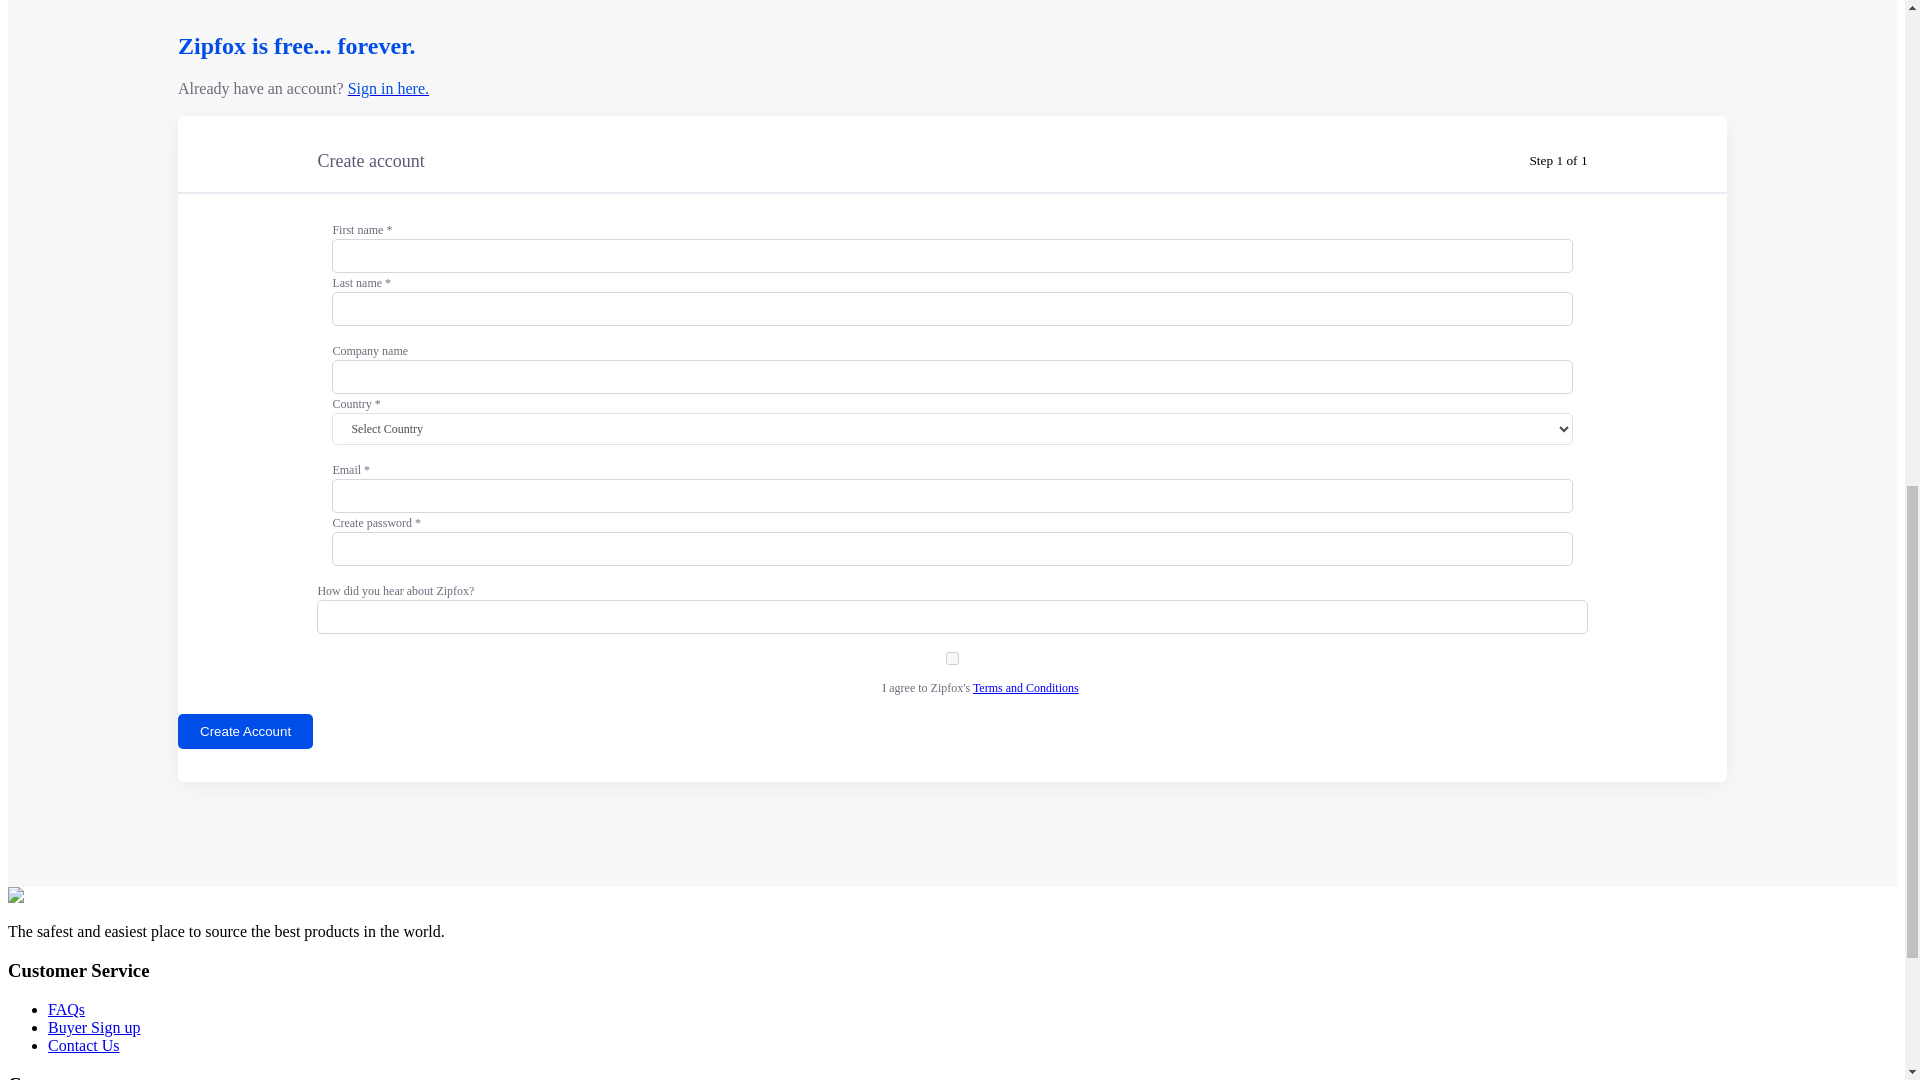 This screenshot has width=1920, height=1080. Describe the element at coordinates (245, 731) in the screenshot. I see `Create Account` at that location.